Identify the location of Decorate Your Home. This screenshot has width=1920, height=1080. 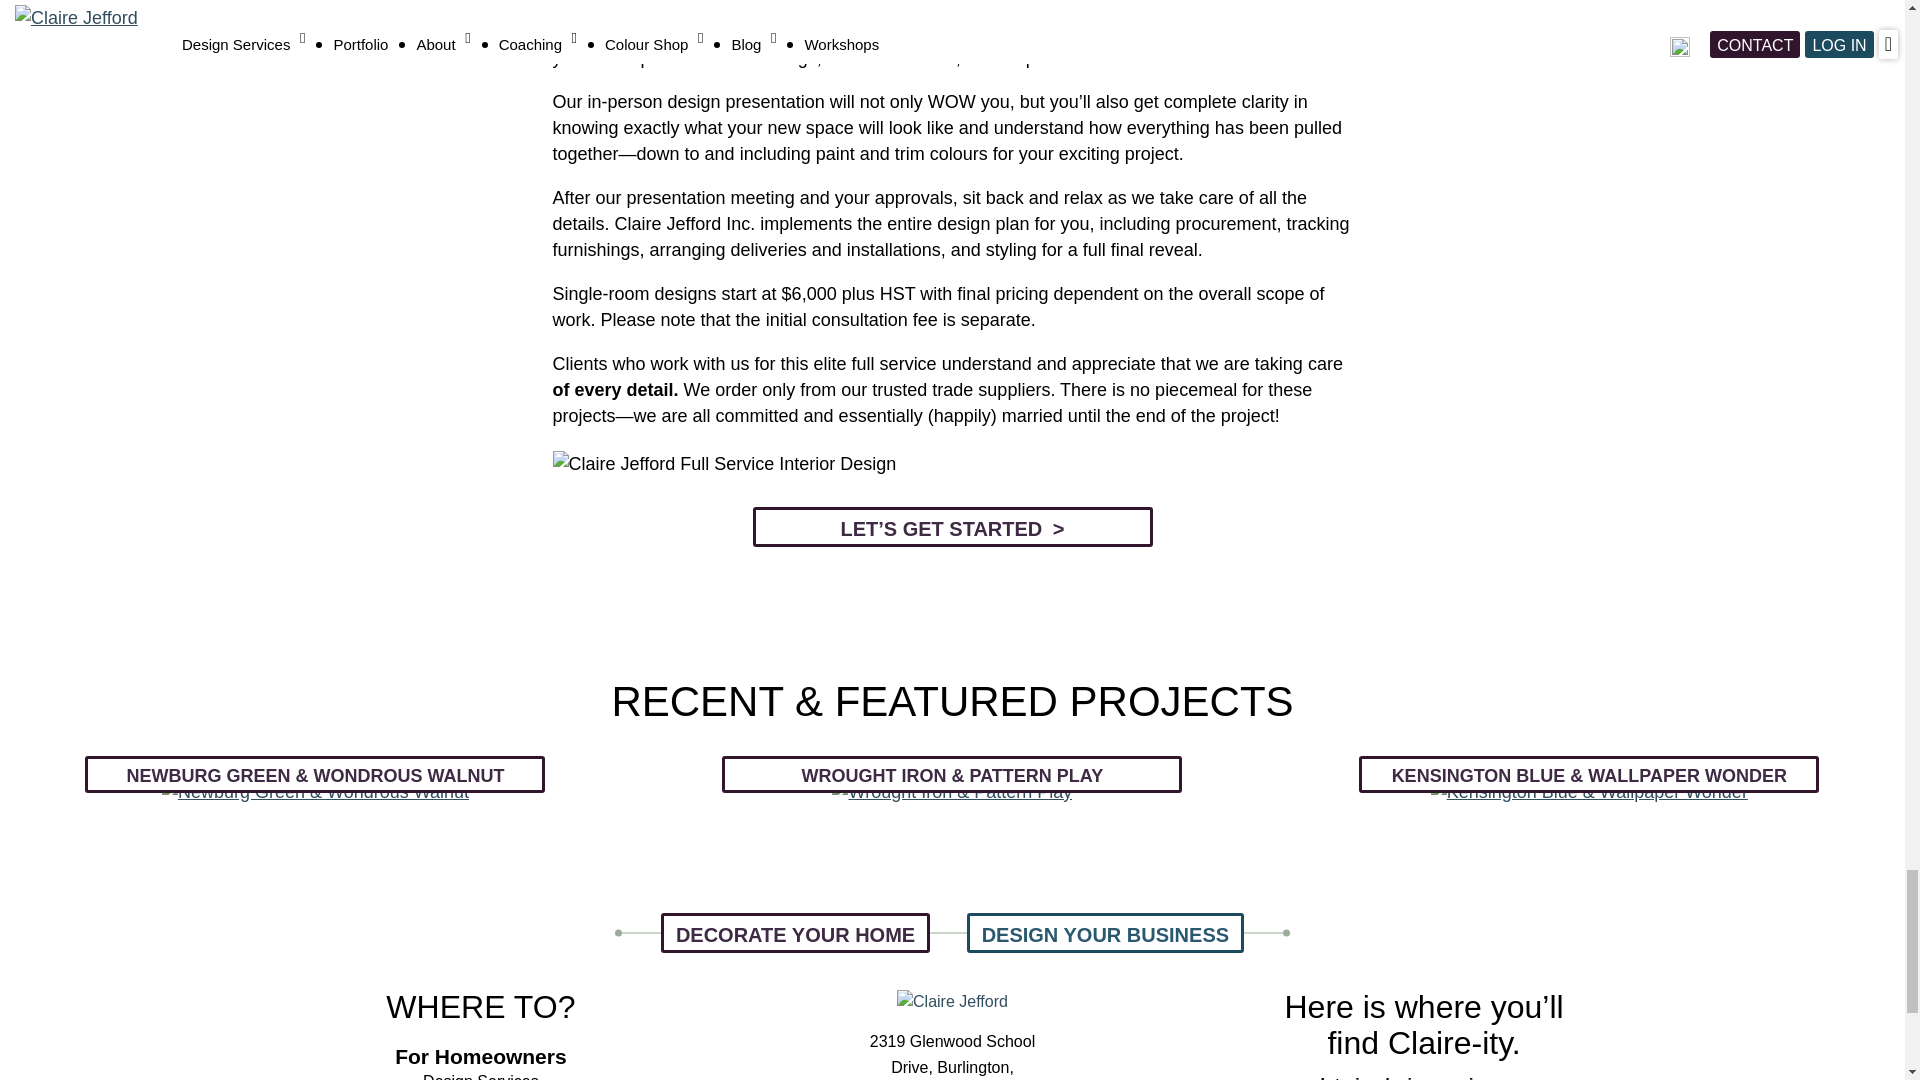
(794, 932).